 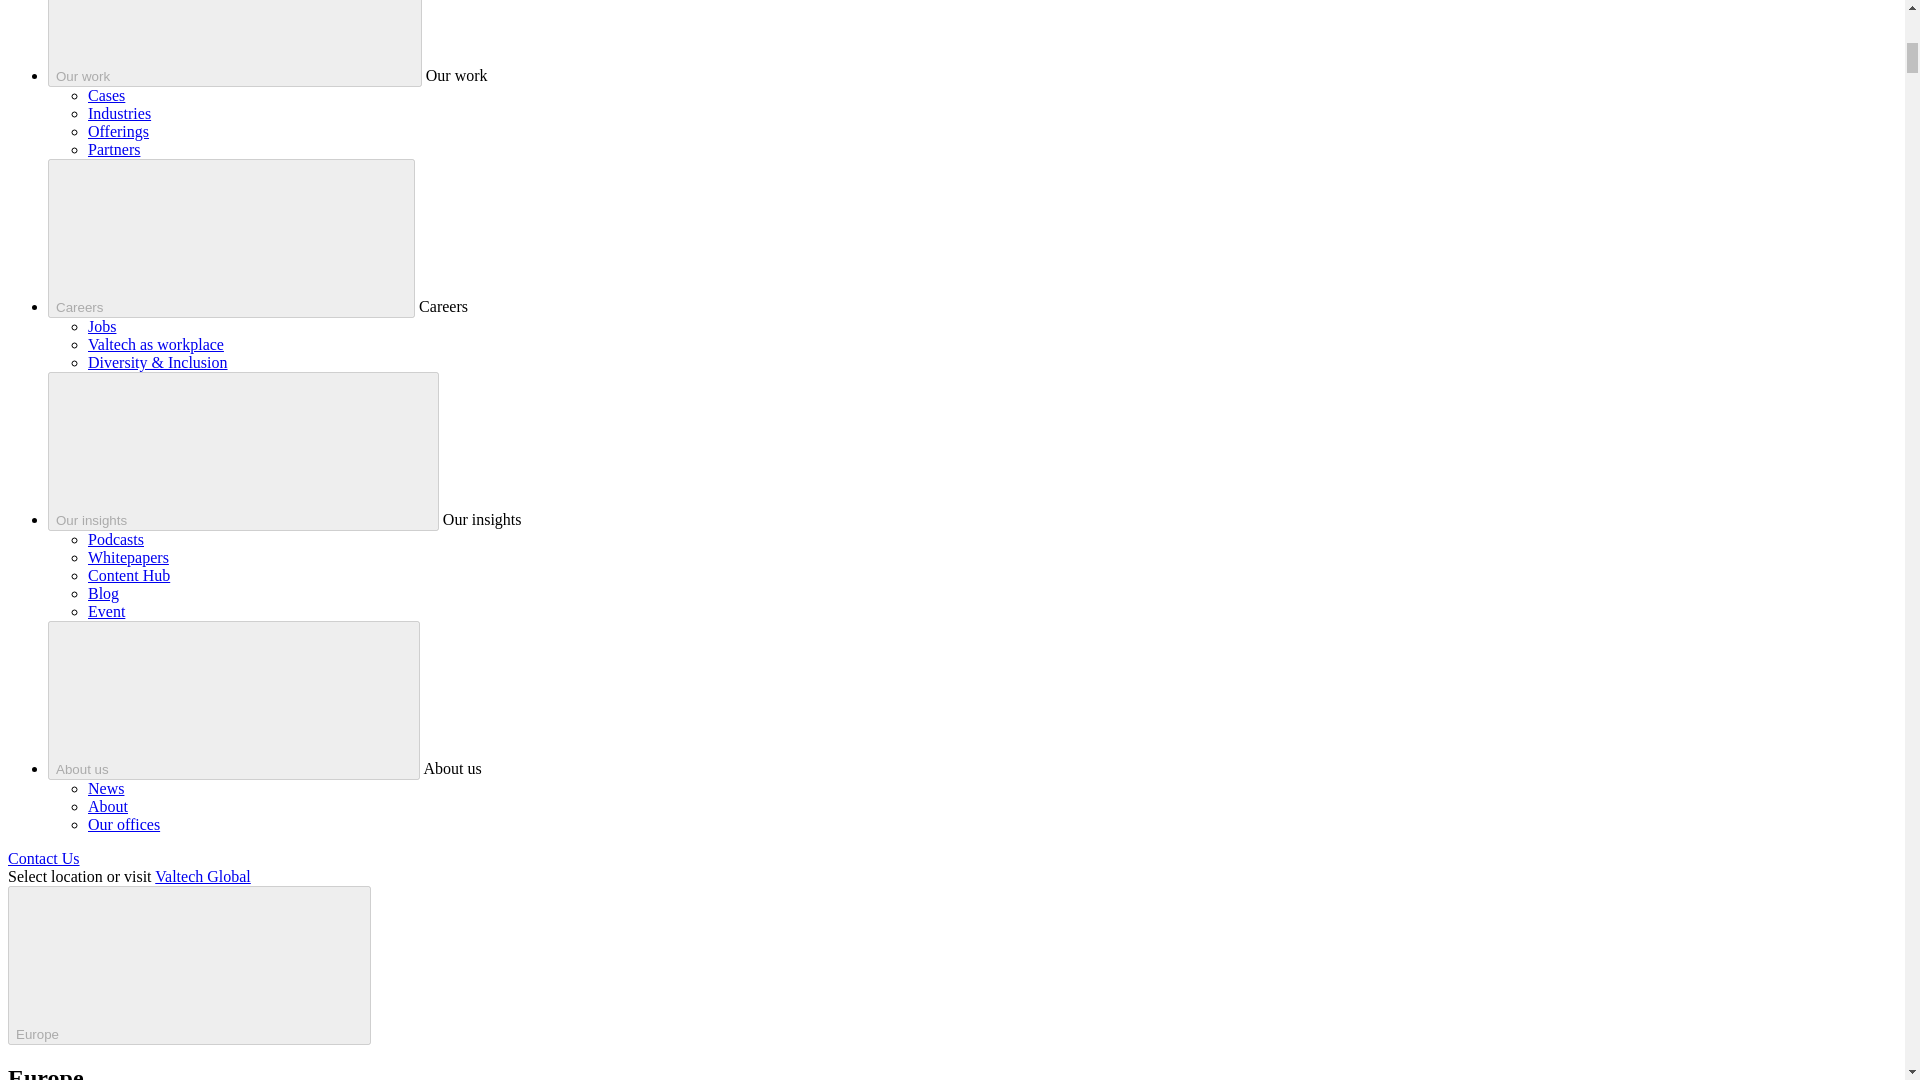 I want to click on Blog, so click(x=104, y=593).